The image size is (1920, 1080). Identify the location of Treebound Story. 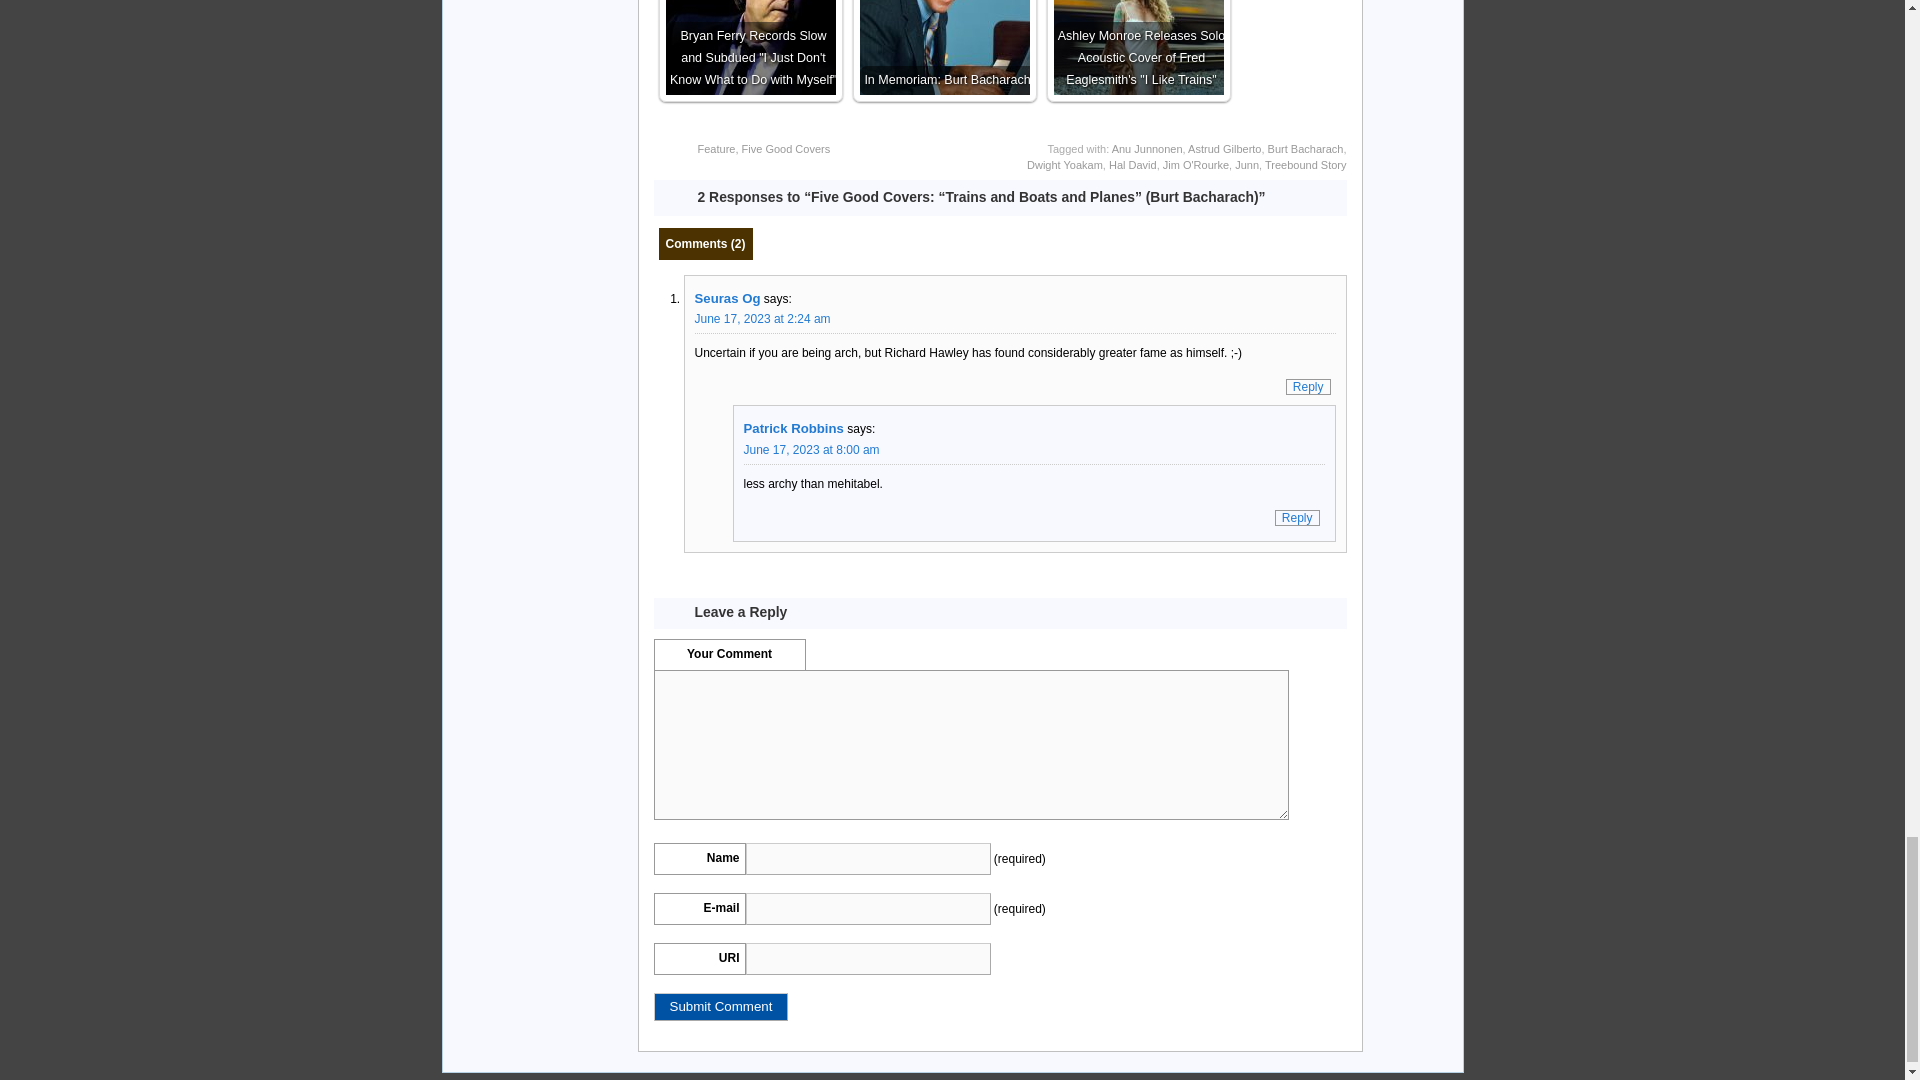
(1306, 164).